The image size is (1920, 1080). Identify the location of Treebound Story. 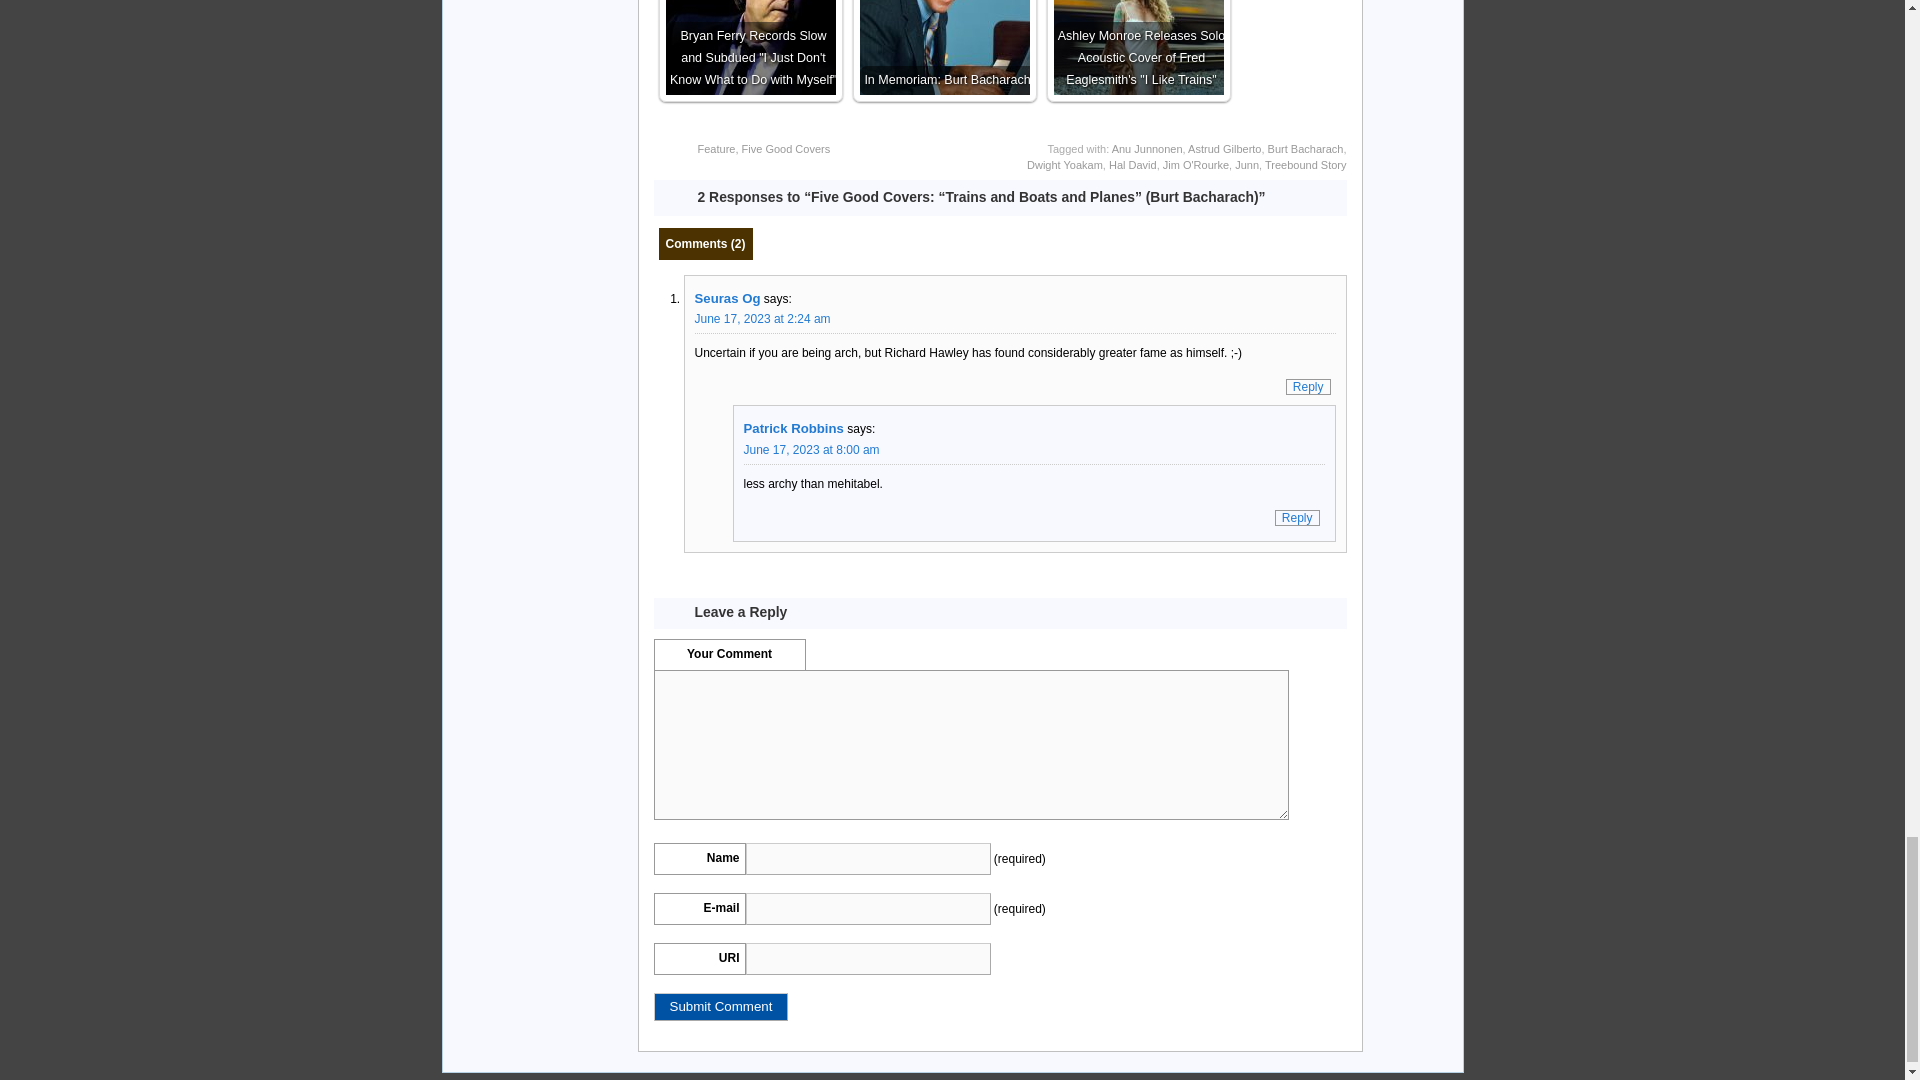
(1306, 164).